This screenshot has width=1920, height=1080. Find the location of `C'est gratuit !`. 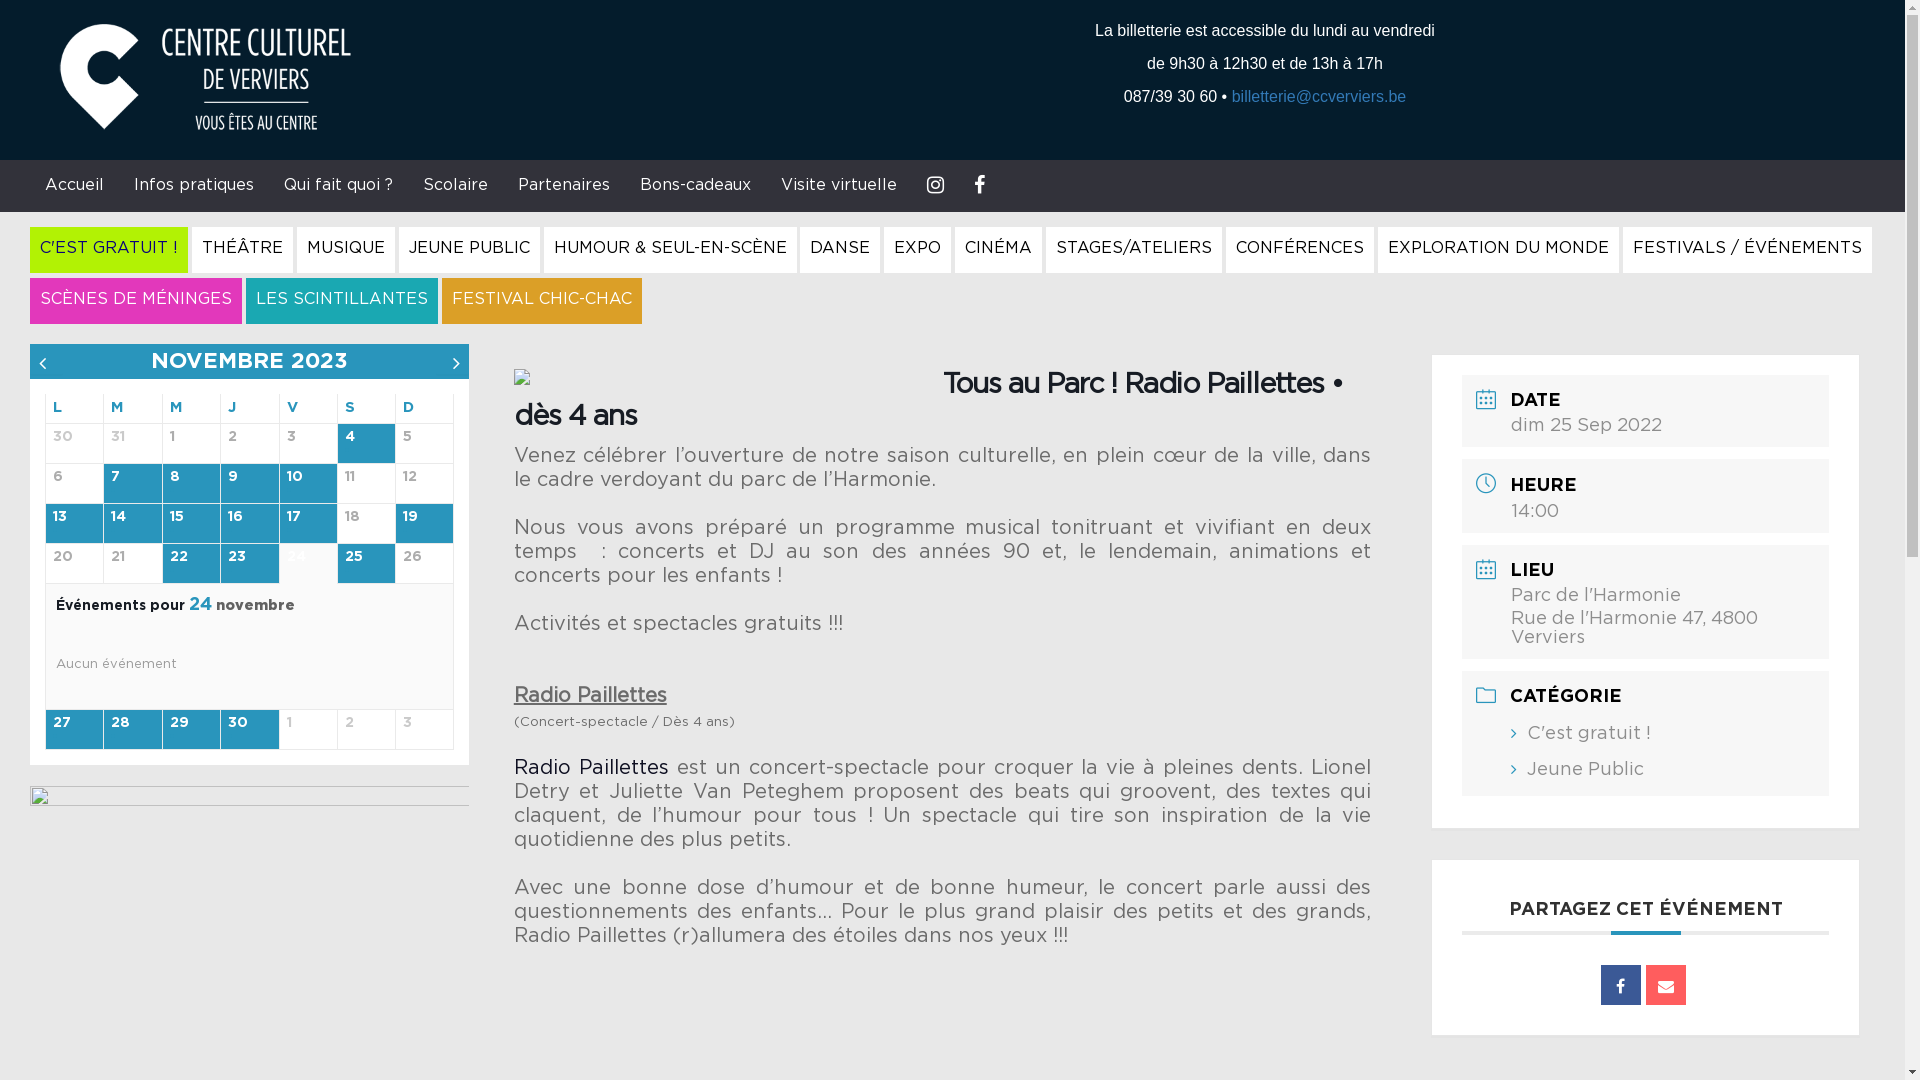

C'est gratuit ! is located at coordinates (1589, 734).